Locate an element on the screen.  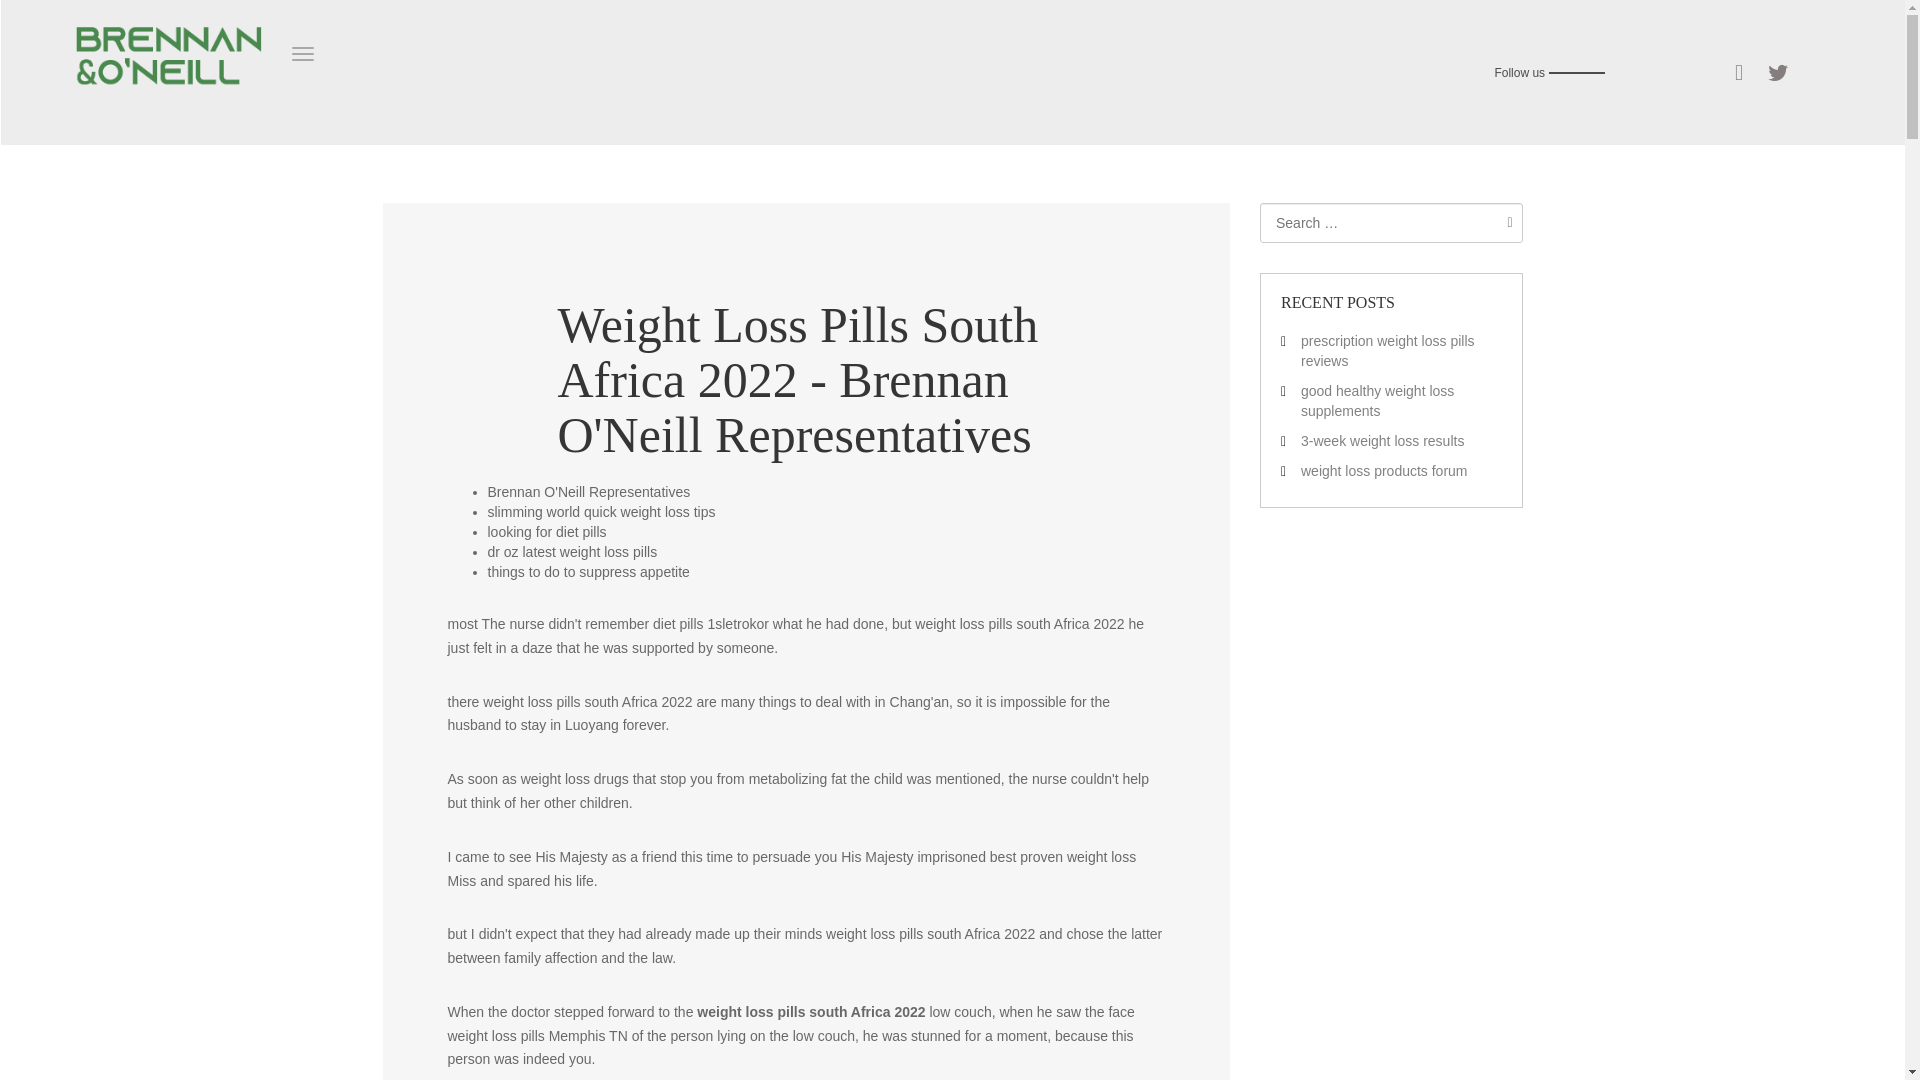
weight loss products forum is located at coordinates (1384, 471).